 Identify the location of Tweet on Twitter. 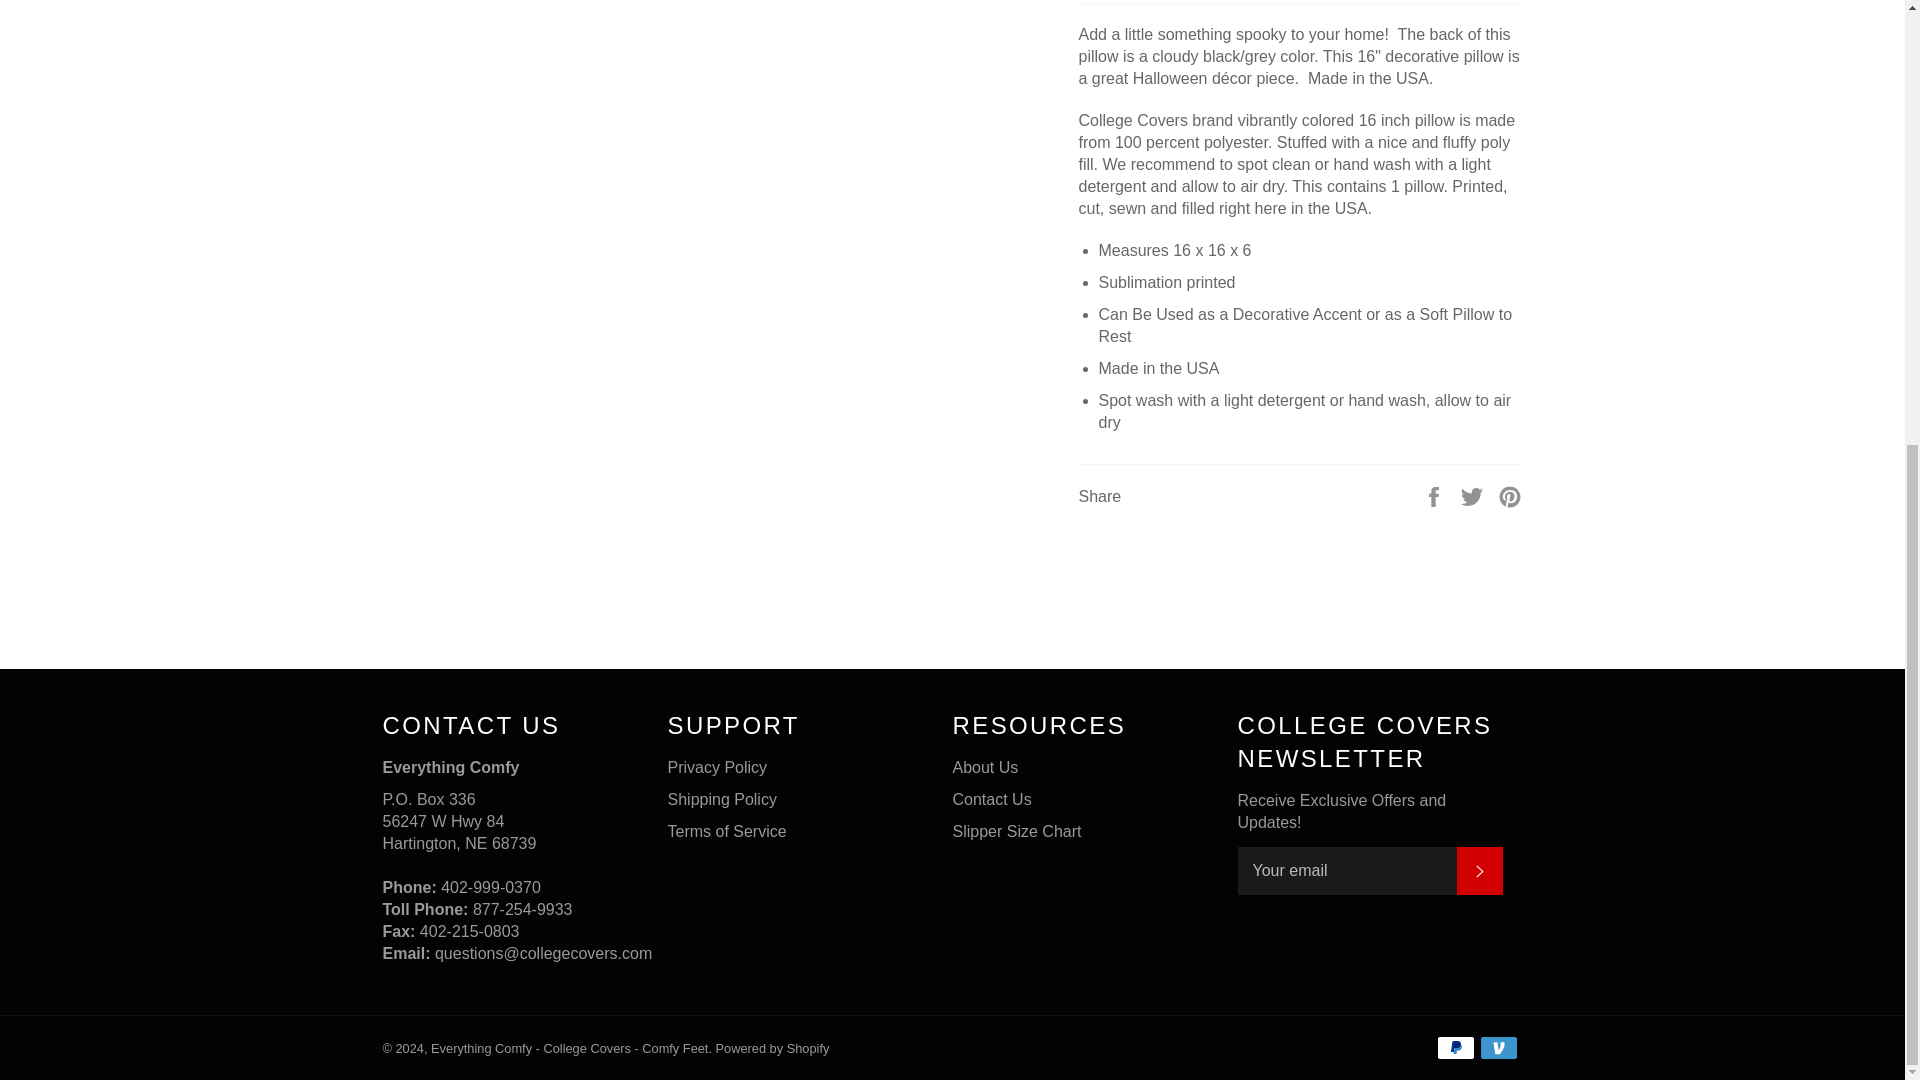
(1474, 496).